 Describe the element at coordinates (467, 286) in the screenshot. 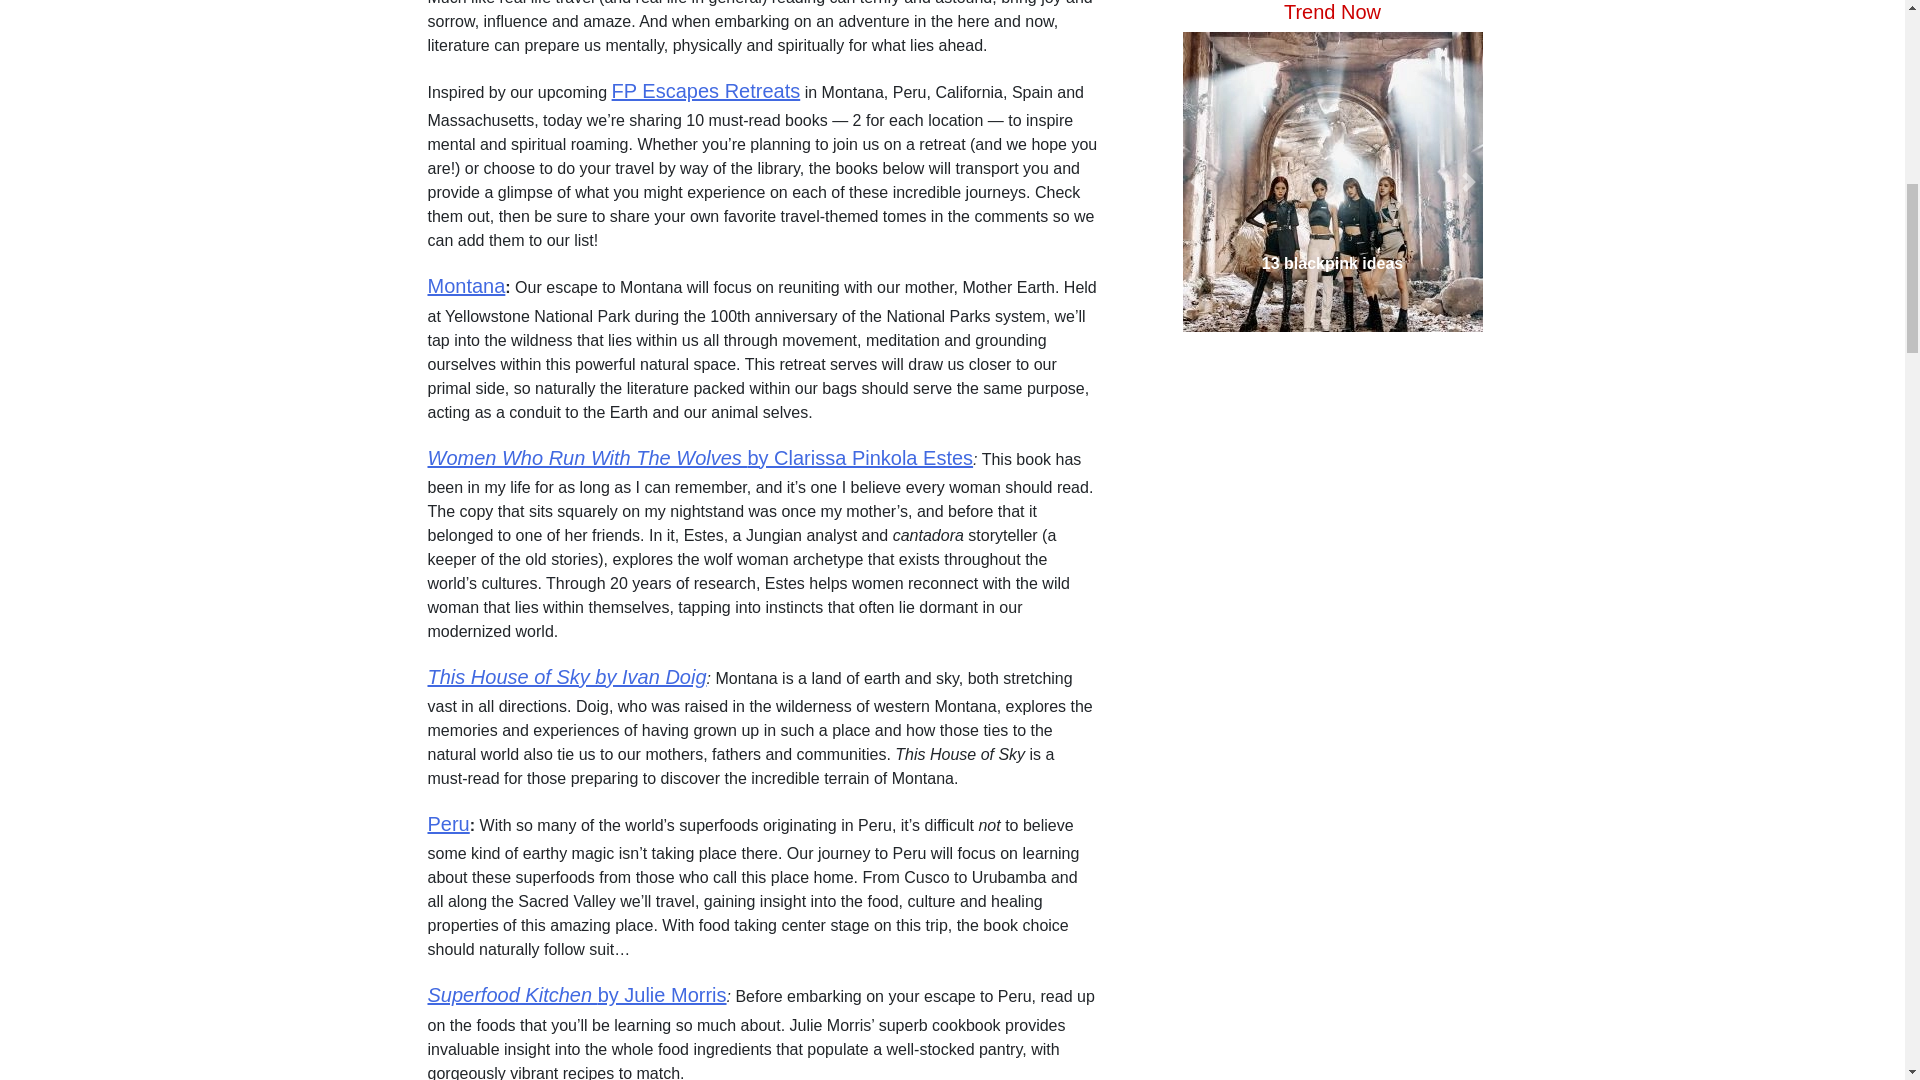

I see `Montana` at that location.